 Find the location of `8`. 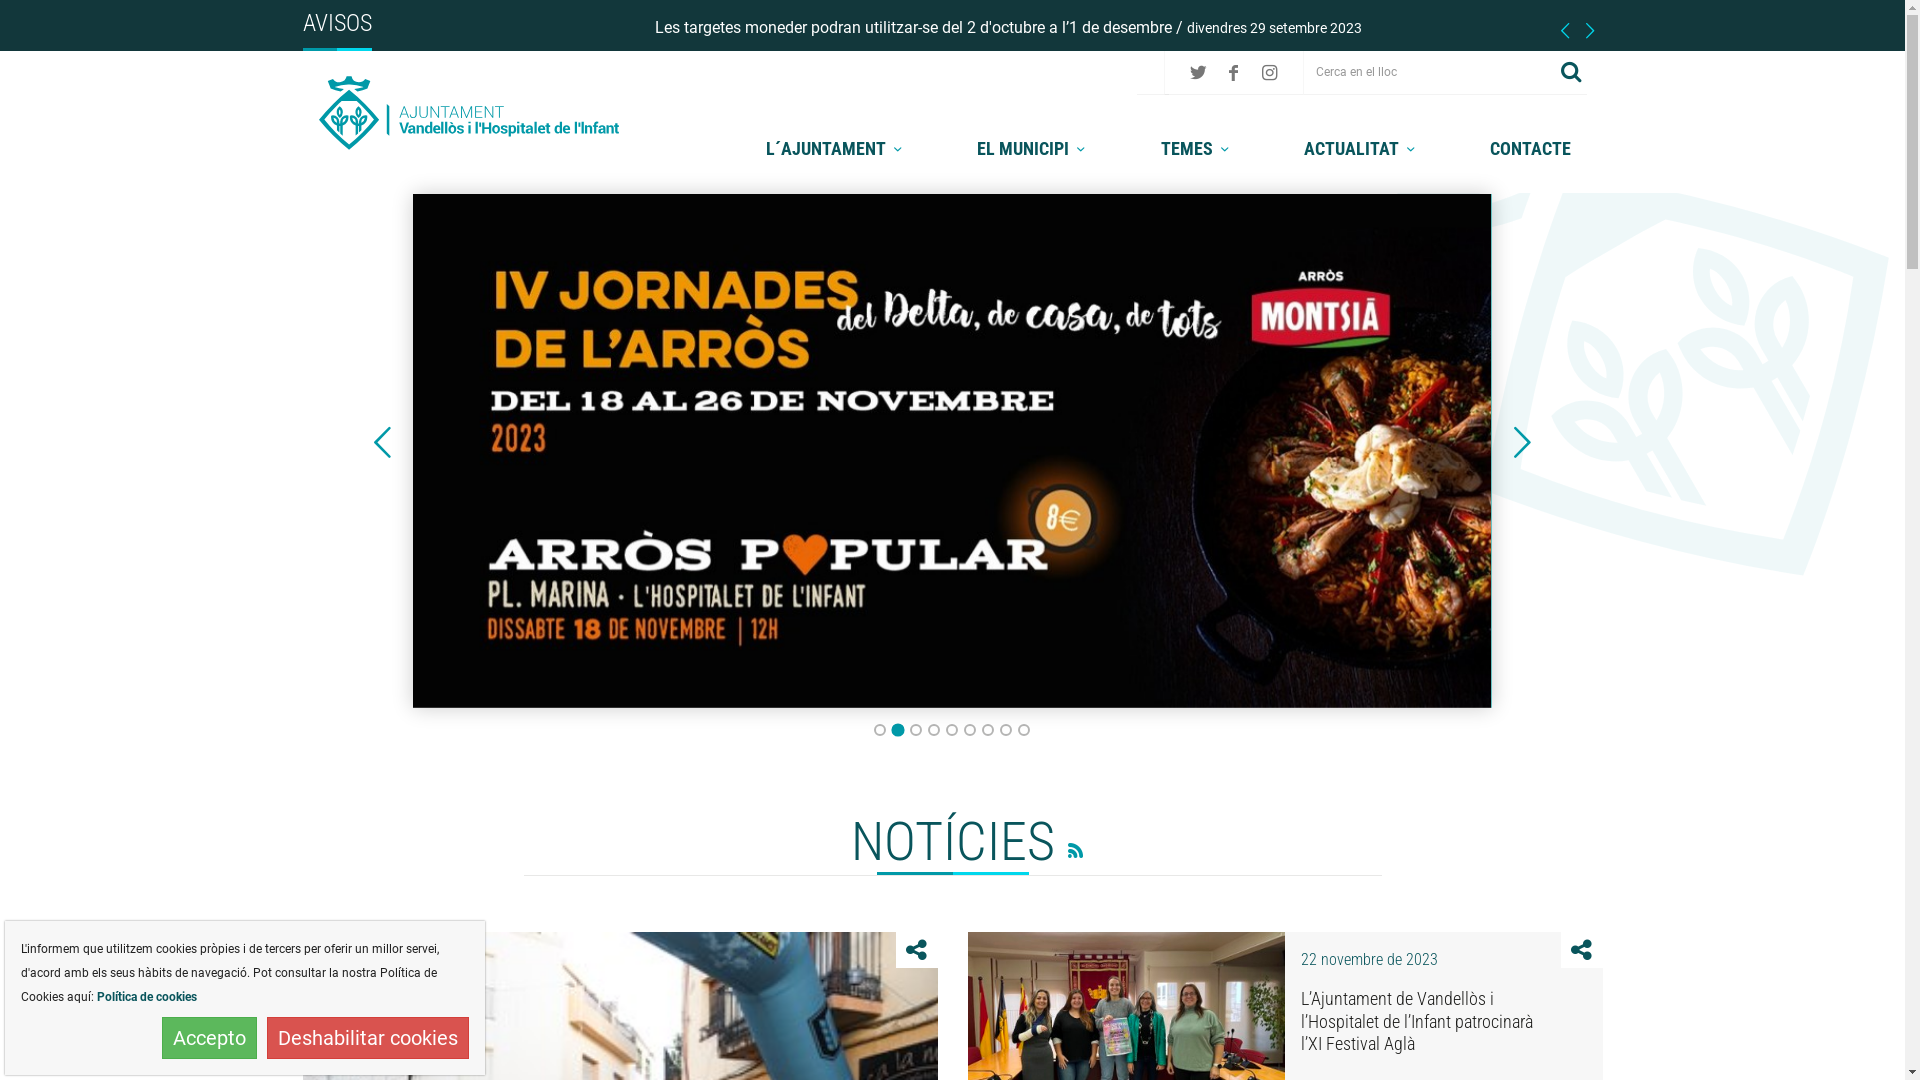

8 is located at coordinates (1006, 730).